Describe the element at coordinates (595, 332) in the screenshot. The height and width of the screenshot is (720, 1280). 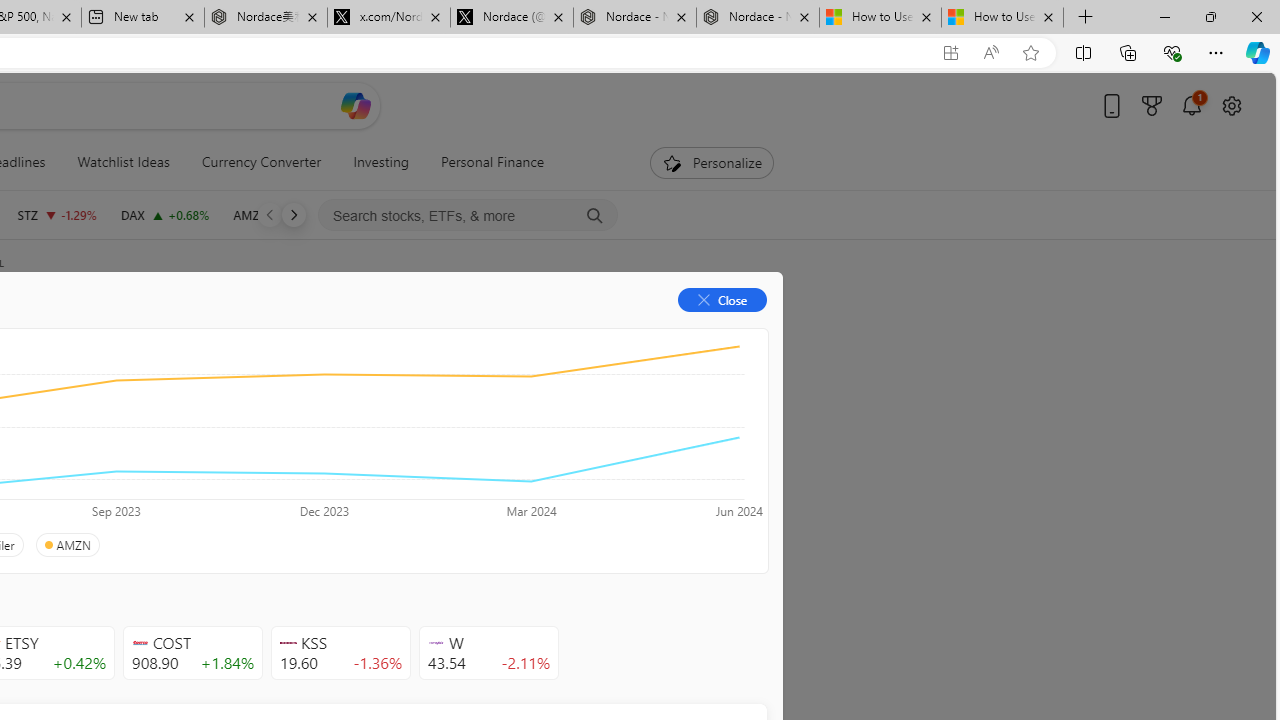
I see `Sentiment` at that location.